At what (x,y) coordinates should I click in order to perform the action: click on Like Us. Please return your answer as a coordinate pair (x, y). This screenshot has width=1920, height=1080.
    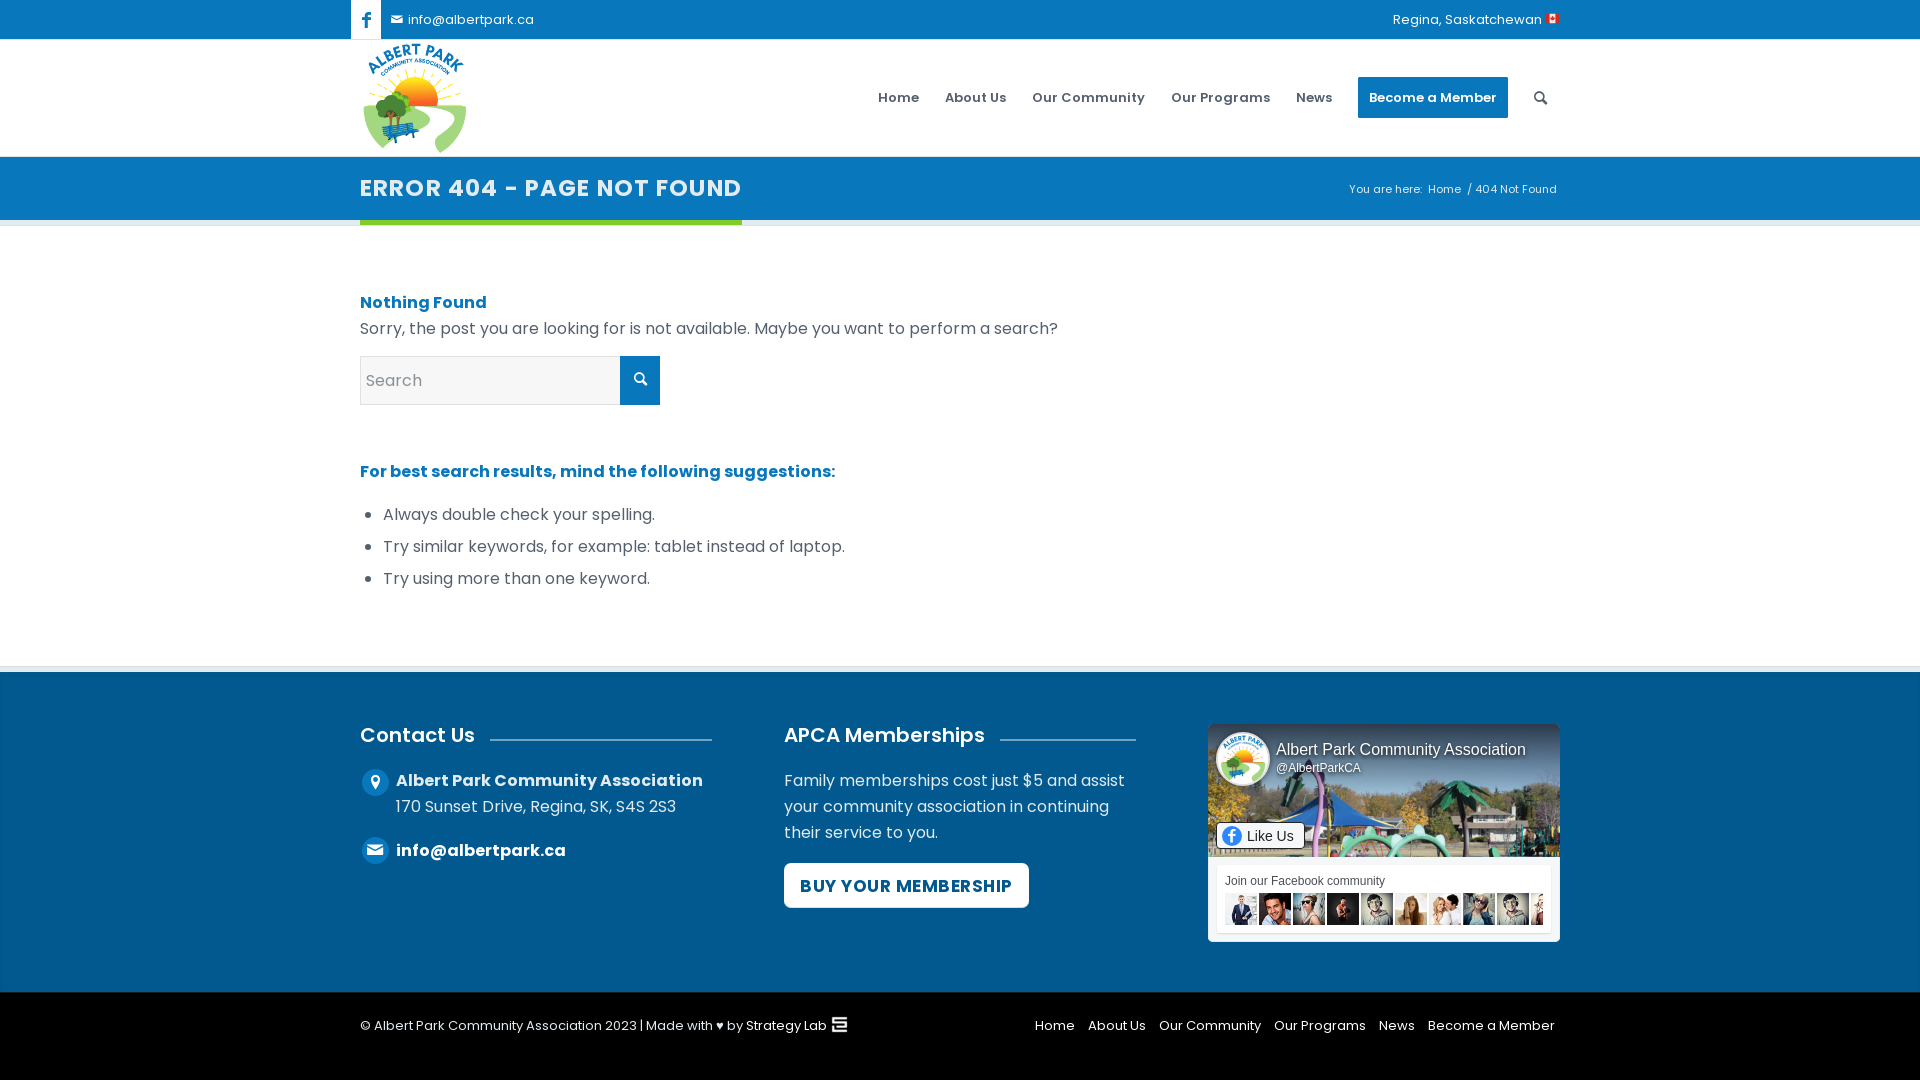
    Looking at the image, I should click on (1260, 836).